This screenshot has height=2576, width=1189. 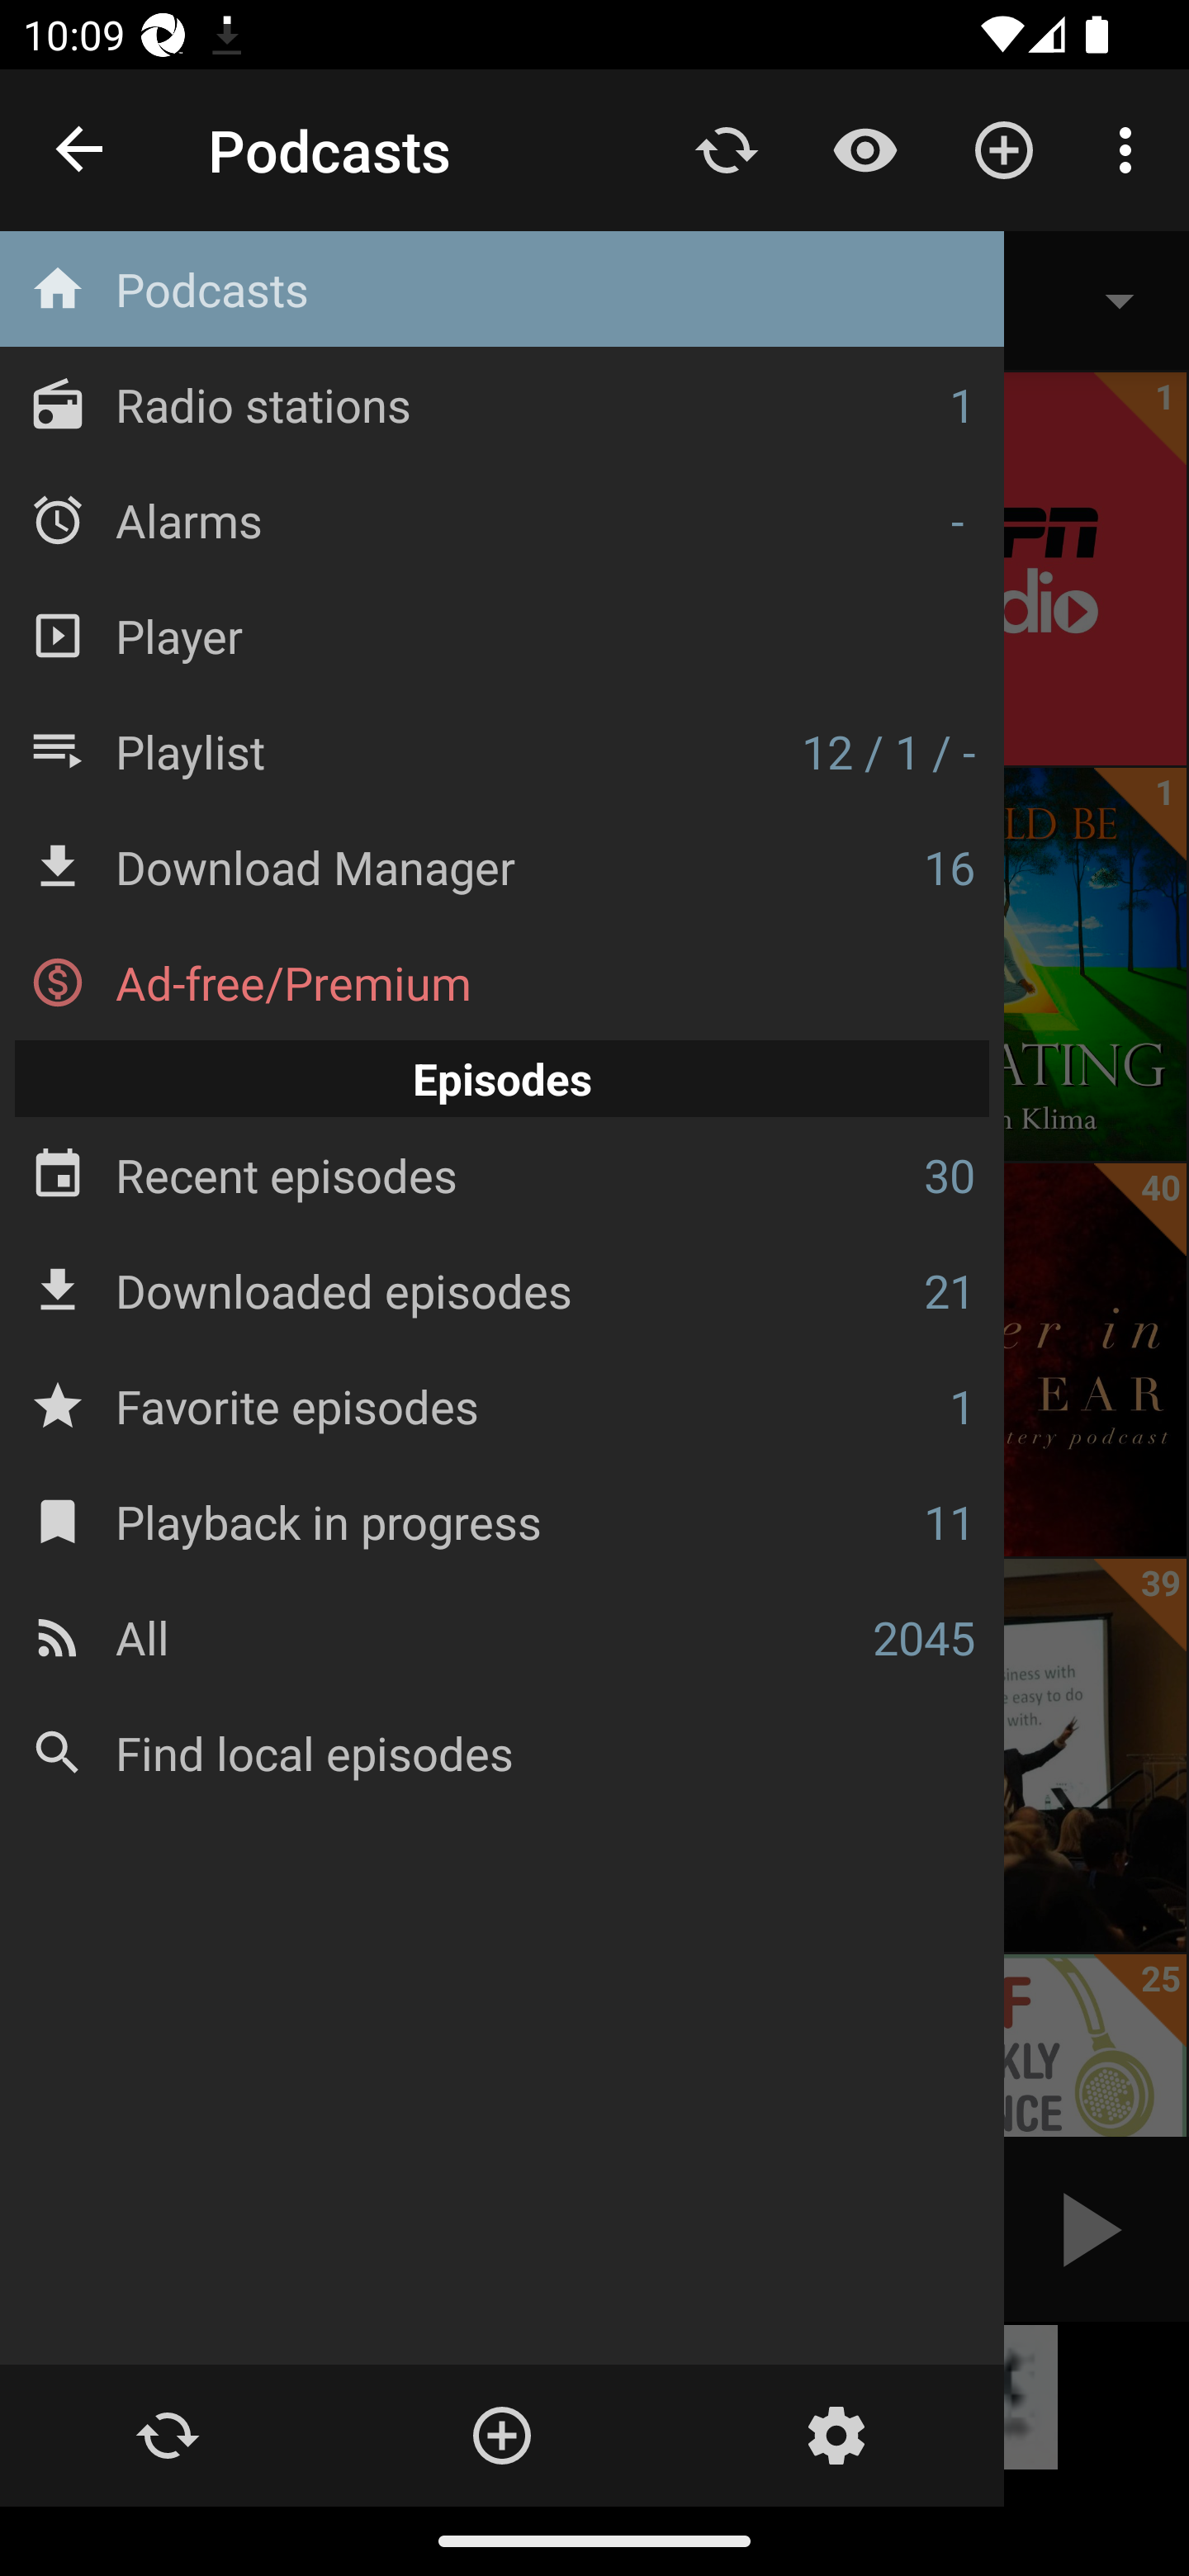 What do you see at coordinates (1004, 149) in the screenshot?
I see `Add new Podcast` at bounding box center [1004, 149].